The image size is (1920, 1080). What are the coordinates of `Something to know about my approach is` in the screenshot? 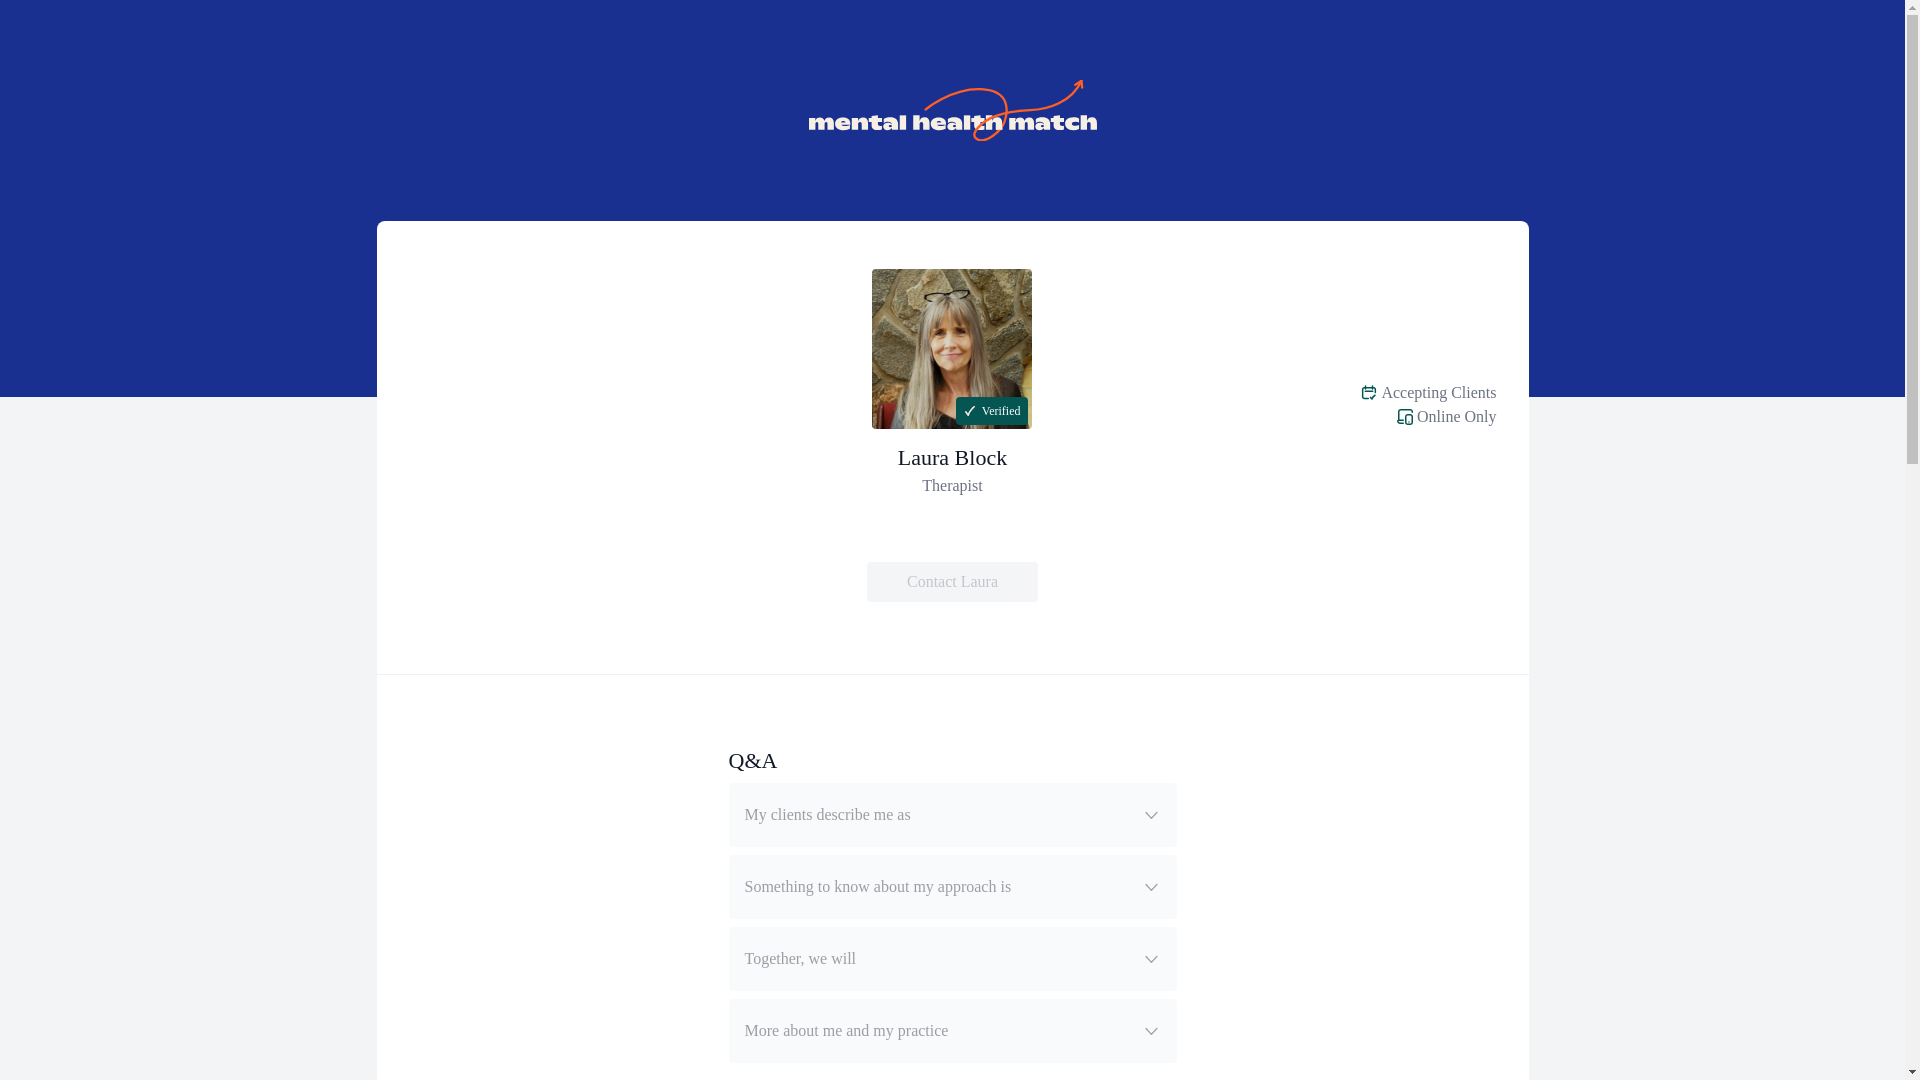 It's located at (951, 887).